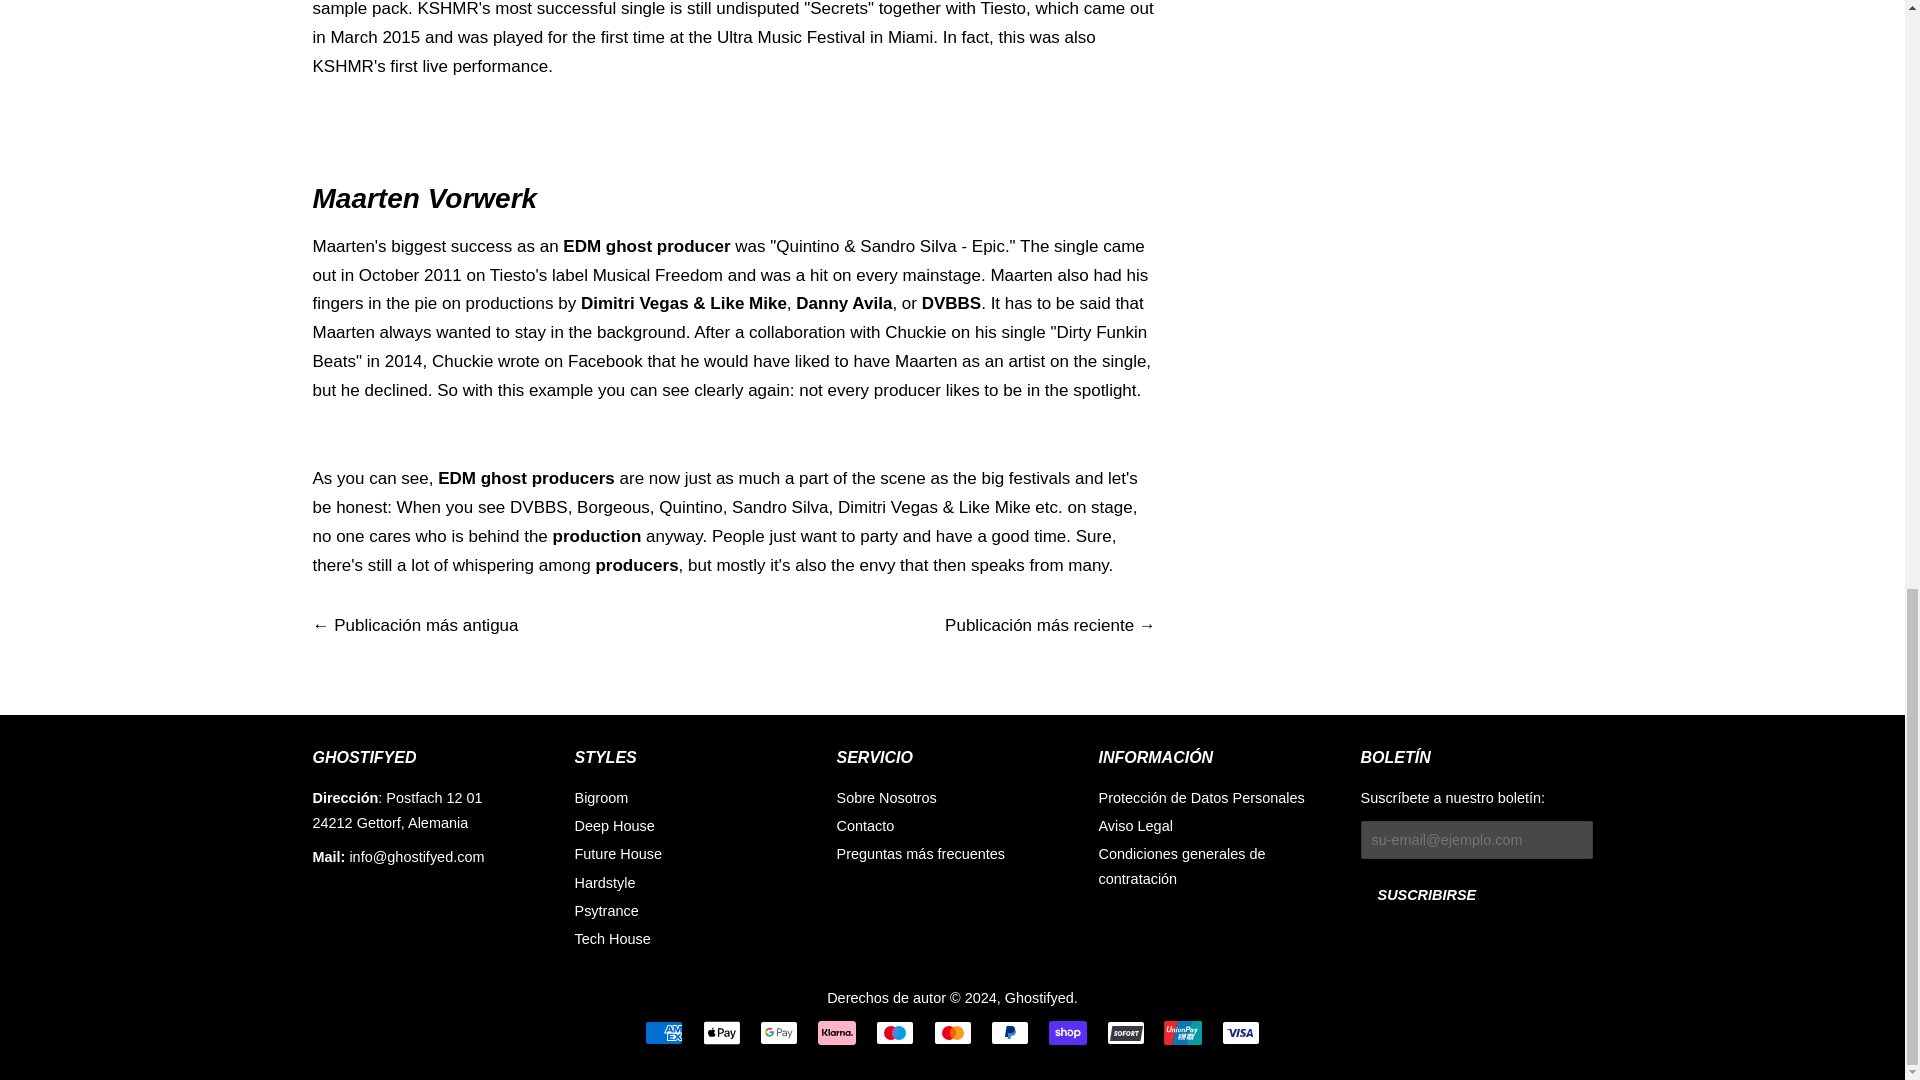 The height and width of the screenshot is (1080, 1920). What do you see at coordinates (894, 1032) in the screenshot?
I see `Maestro` at bounding box center [894, 1032].